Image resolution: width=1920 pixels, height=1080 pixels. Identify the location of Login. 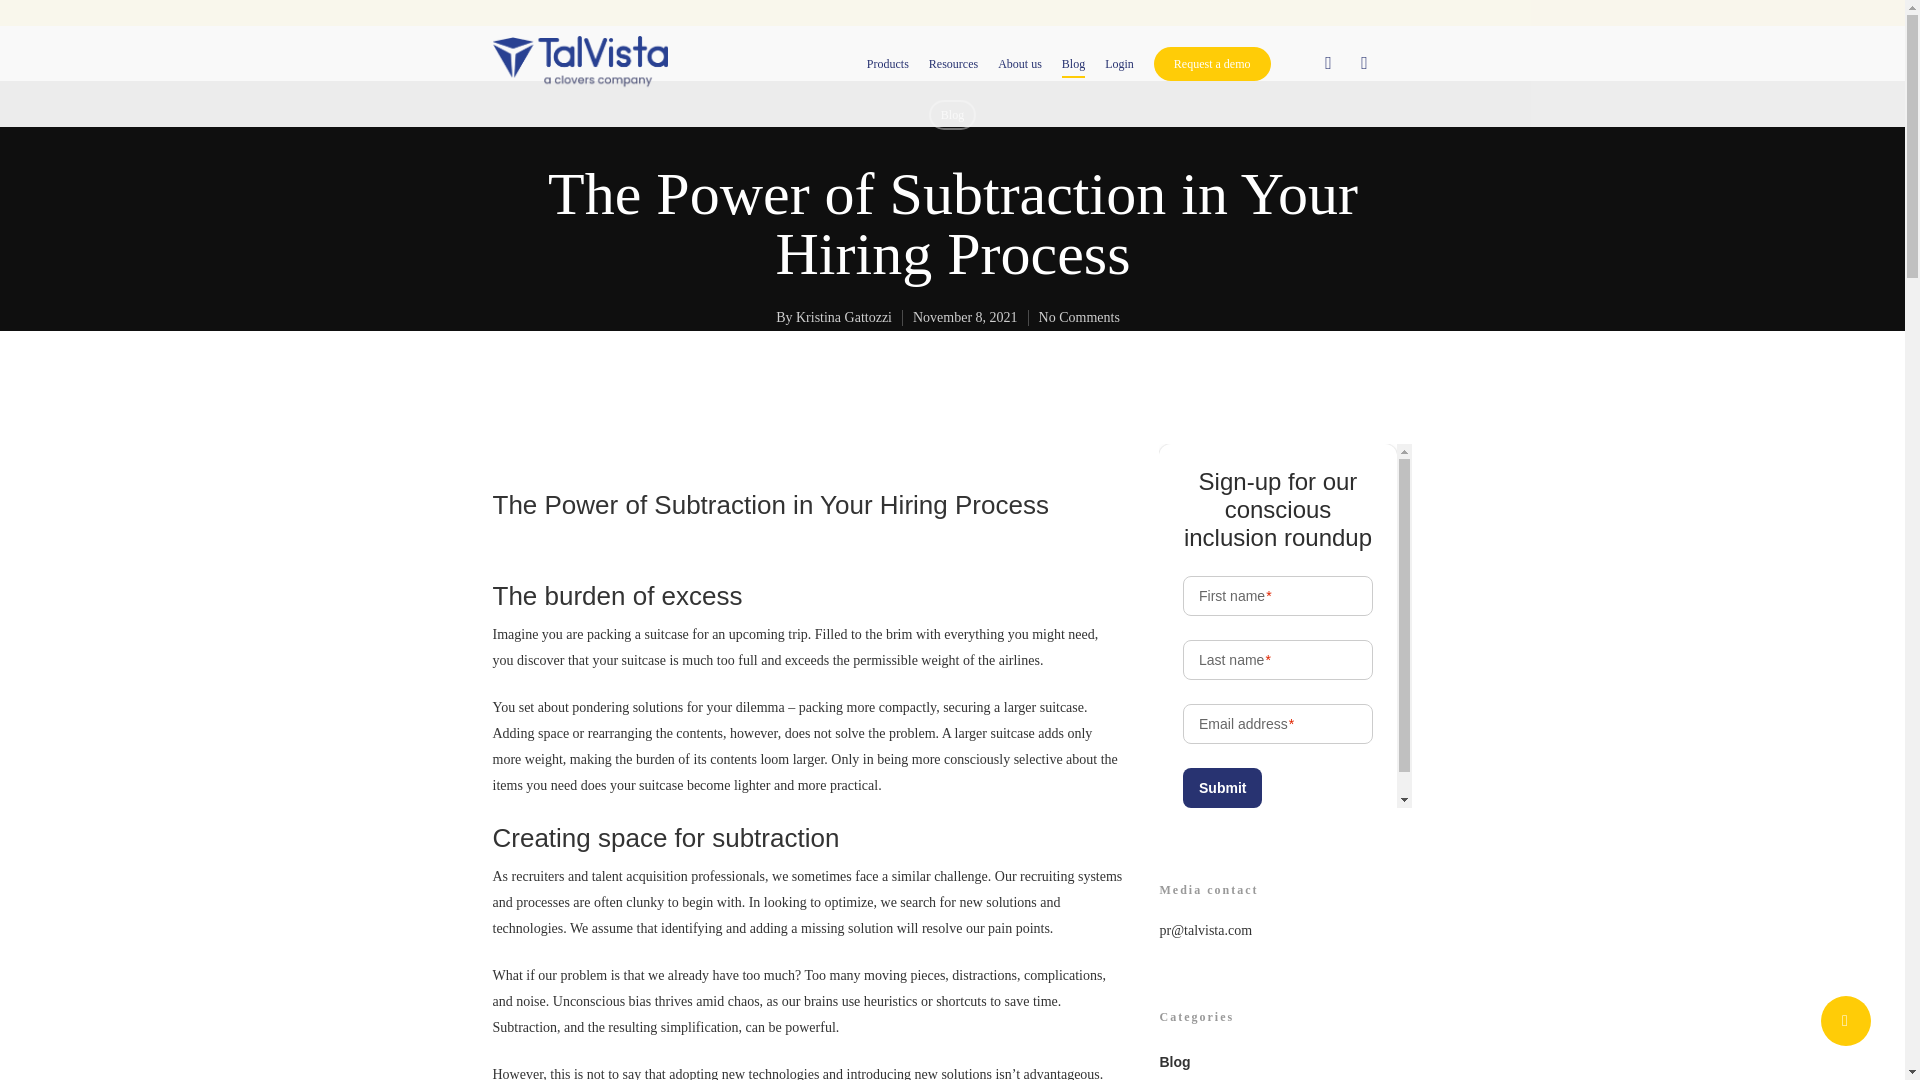
(1120, 64).